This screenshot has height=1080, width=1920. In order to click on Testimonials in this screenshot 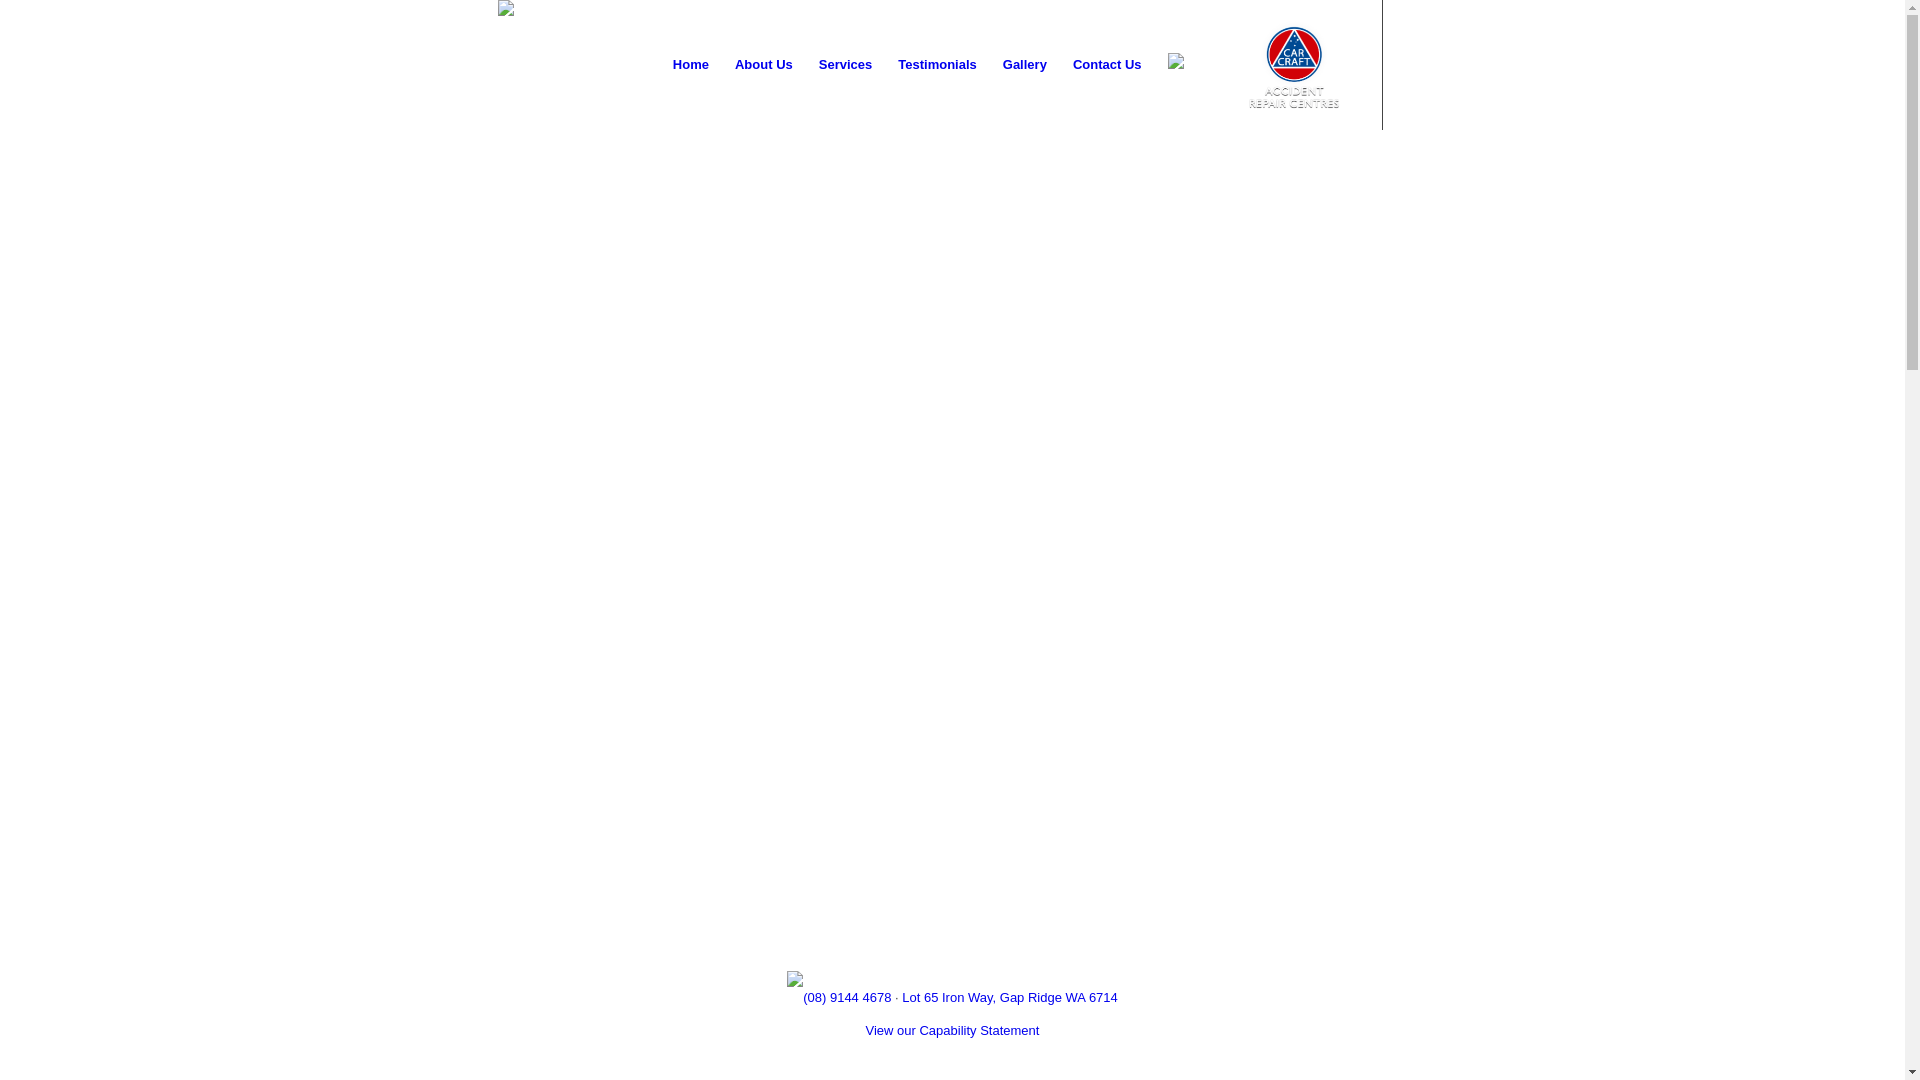, I will do `click(938, 65)`.